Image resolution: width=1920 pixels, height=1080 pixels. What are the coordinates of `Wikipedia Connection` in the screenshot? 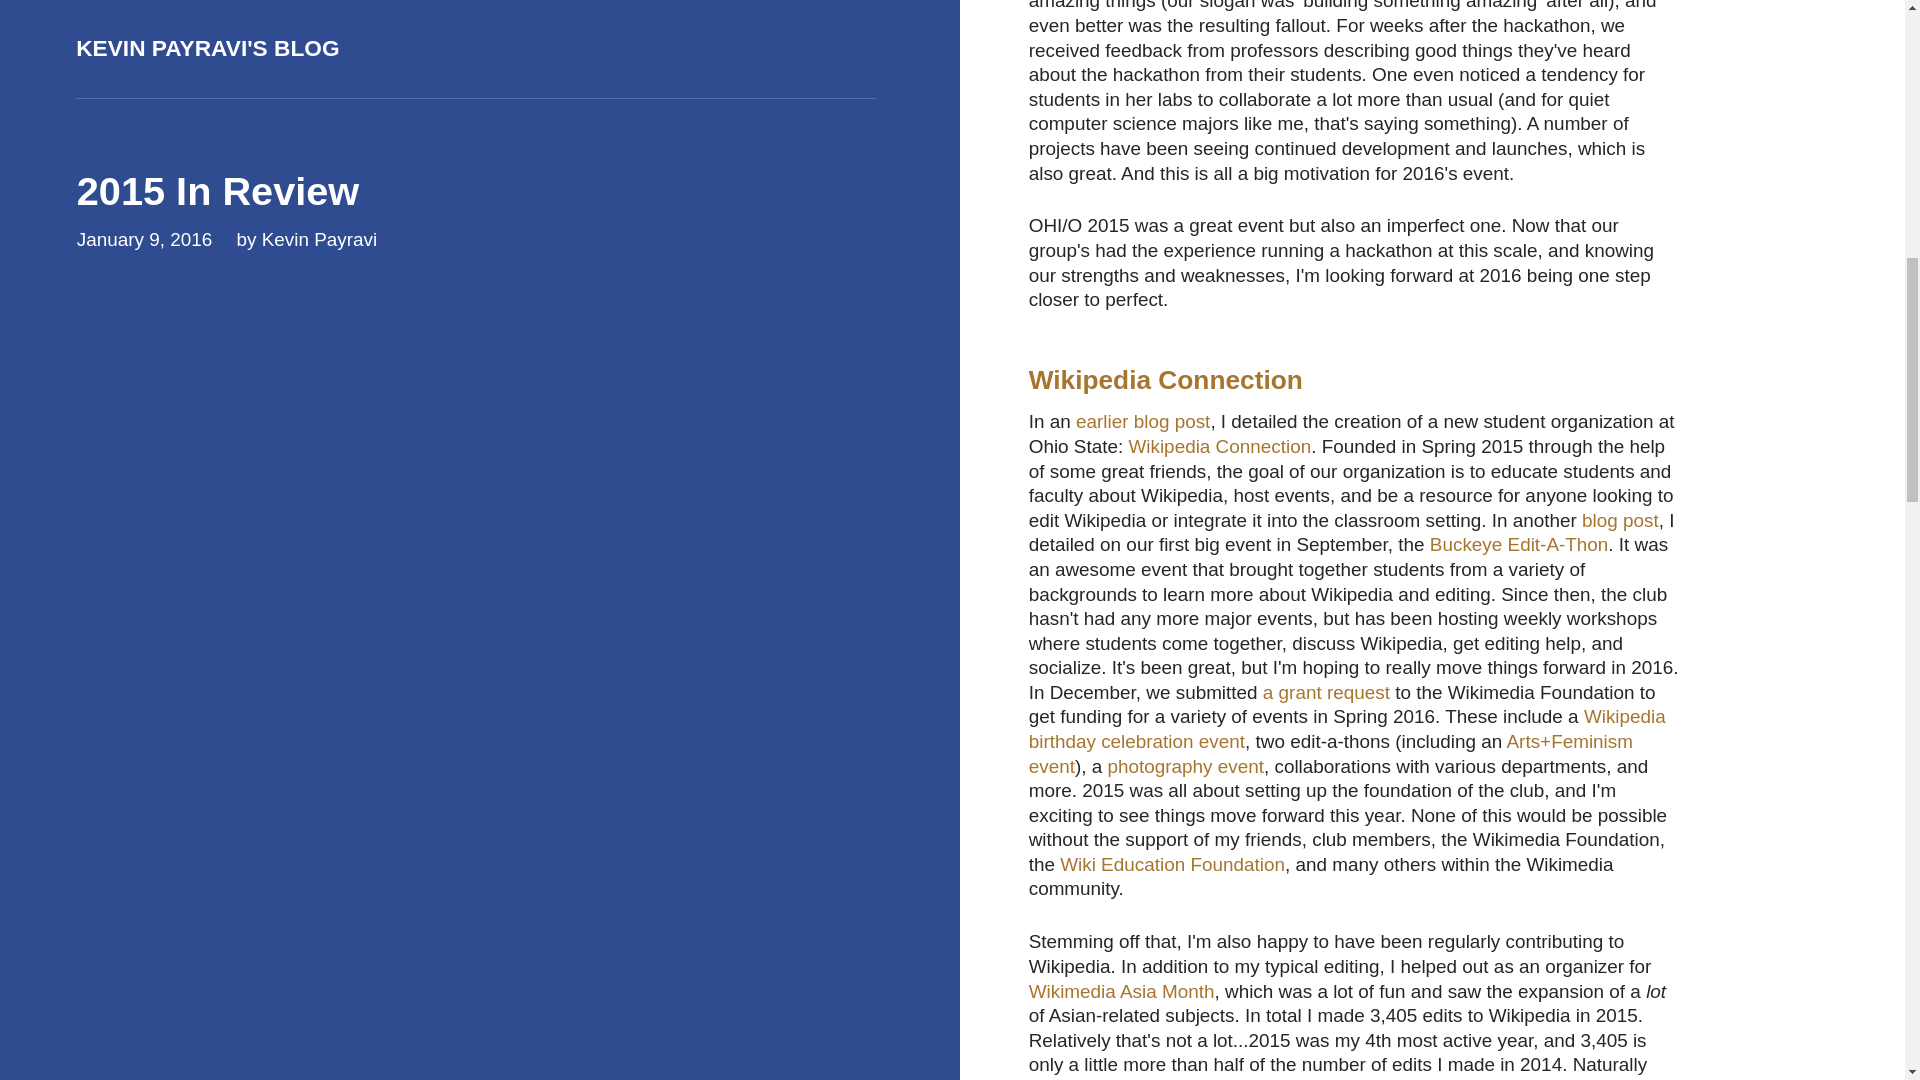 It's located at (1220, 446).